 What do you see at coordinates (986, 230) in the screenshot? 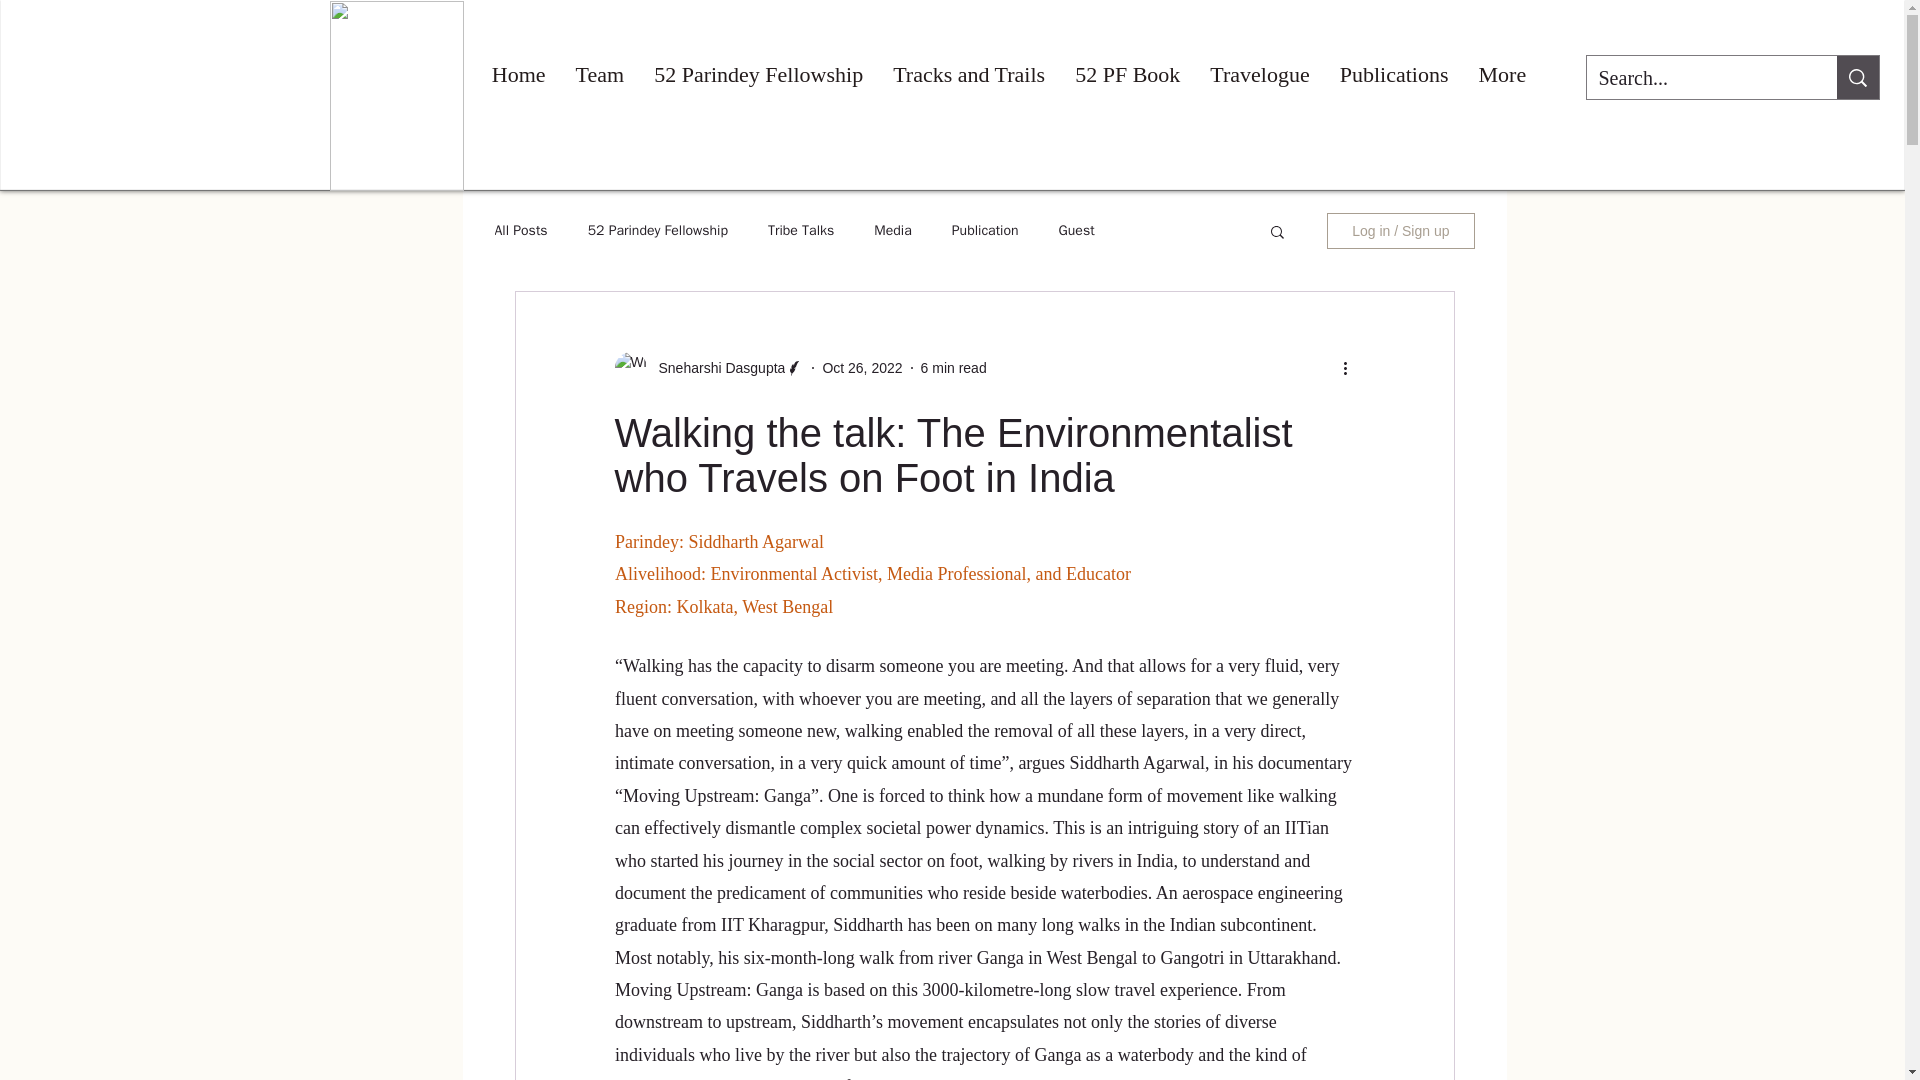
I see `Publication` at bounding box center [986, 230].